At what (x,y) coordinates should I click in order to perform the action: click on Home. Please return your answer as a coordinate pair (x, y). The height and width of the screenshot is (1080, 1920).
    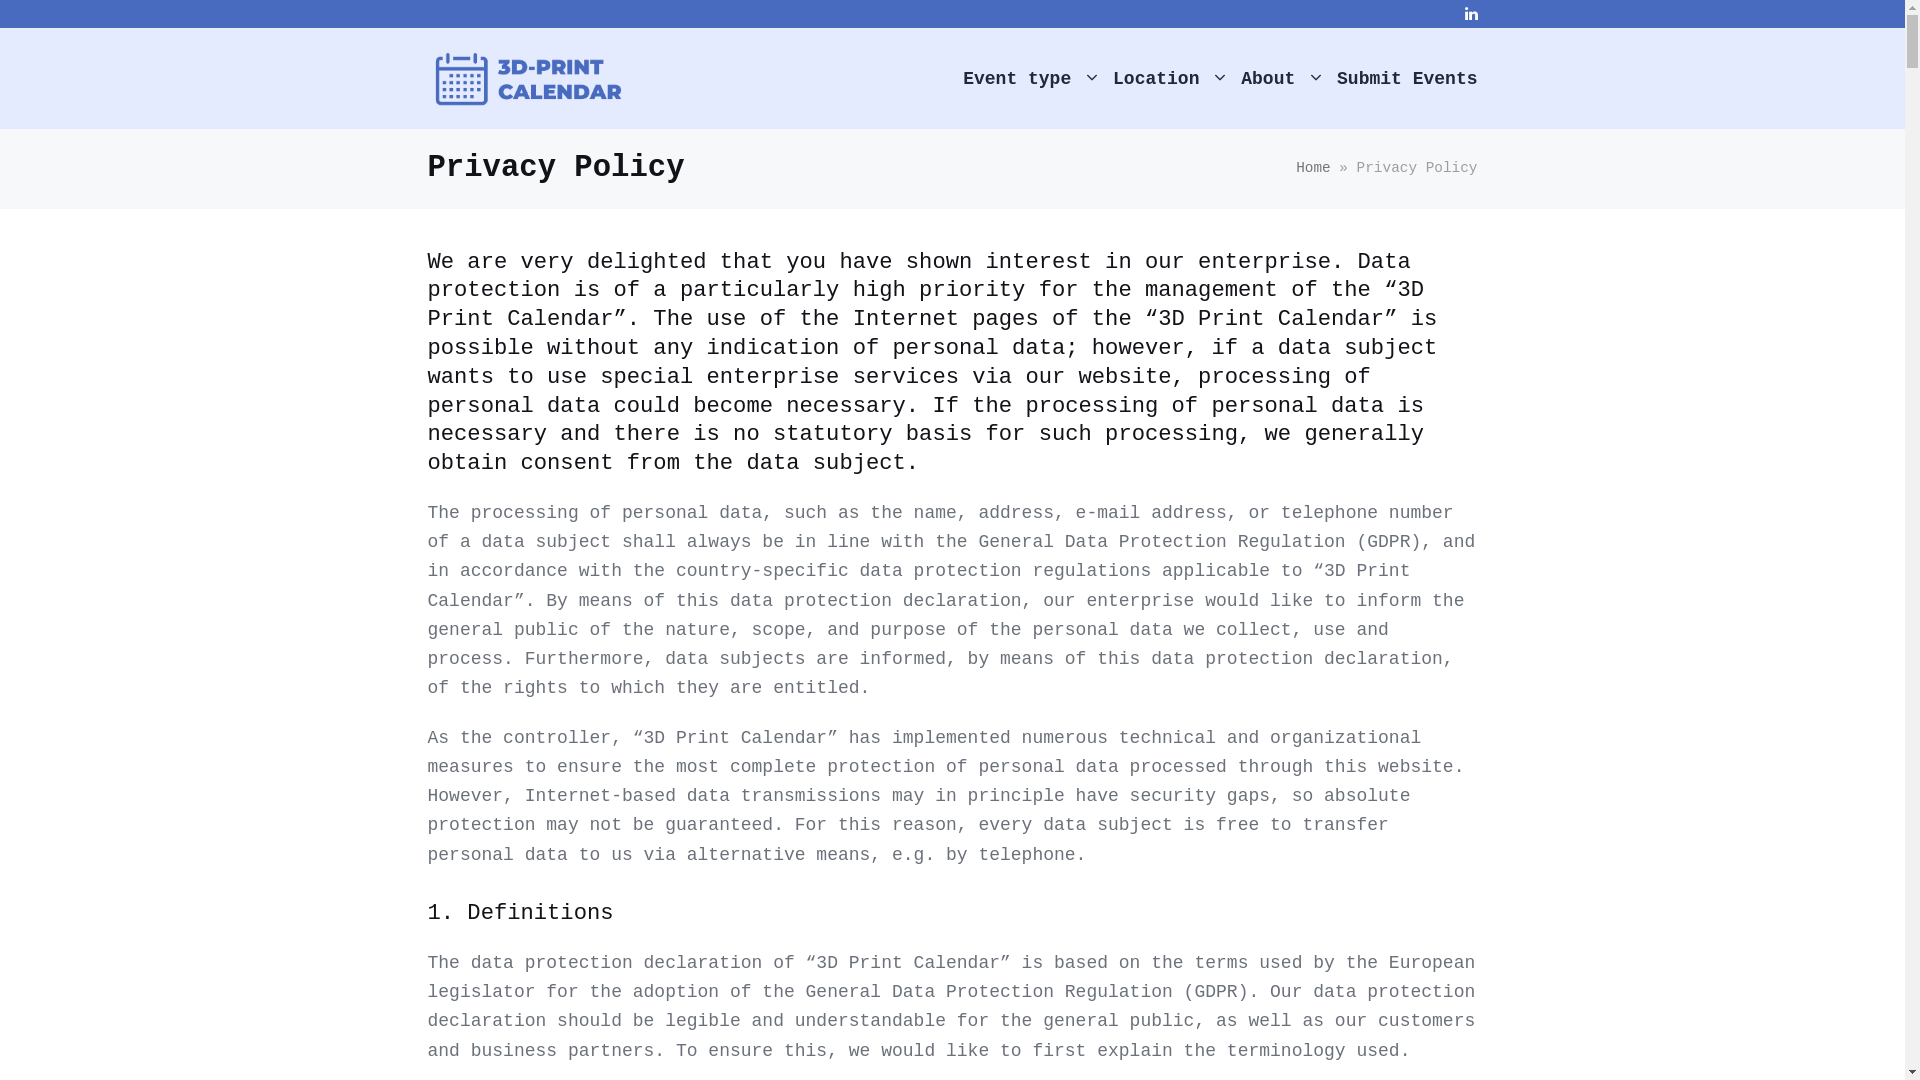
    Looking at the image, I should click on (1314, 168).